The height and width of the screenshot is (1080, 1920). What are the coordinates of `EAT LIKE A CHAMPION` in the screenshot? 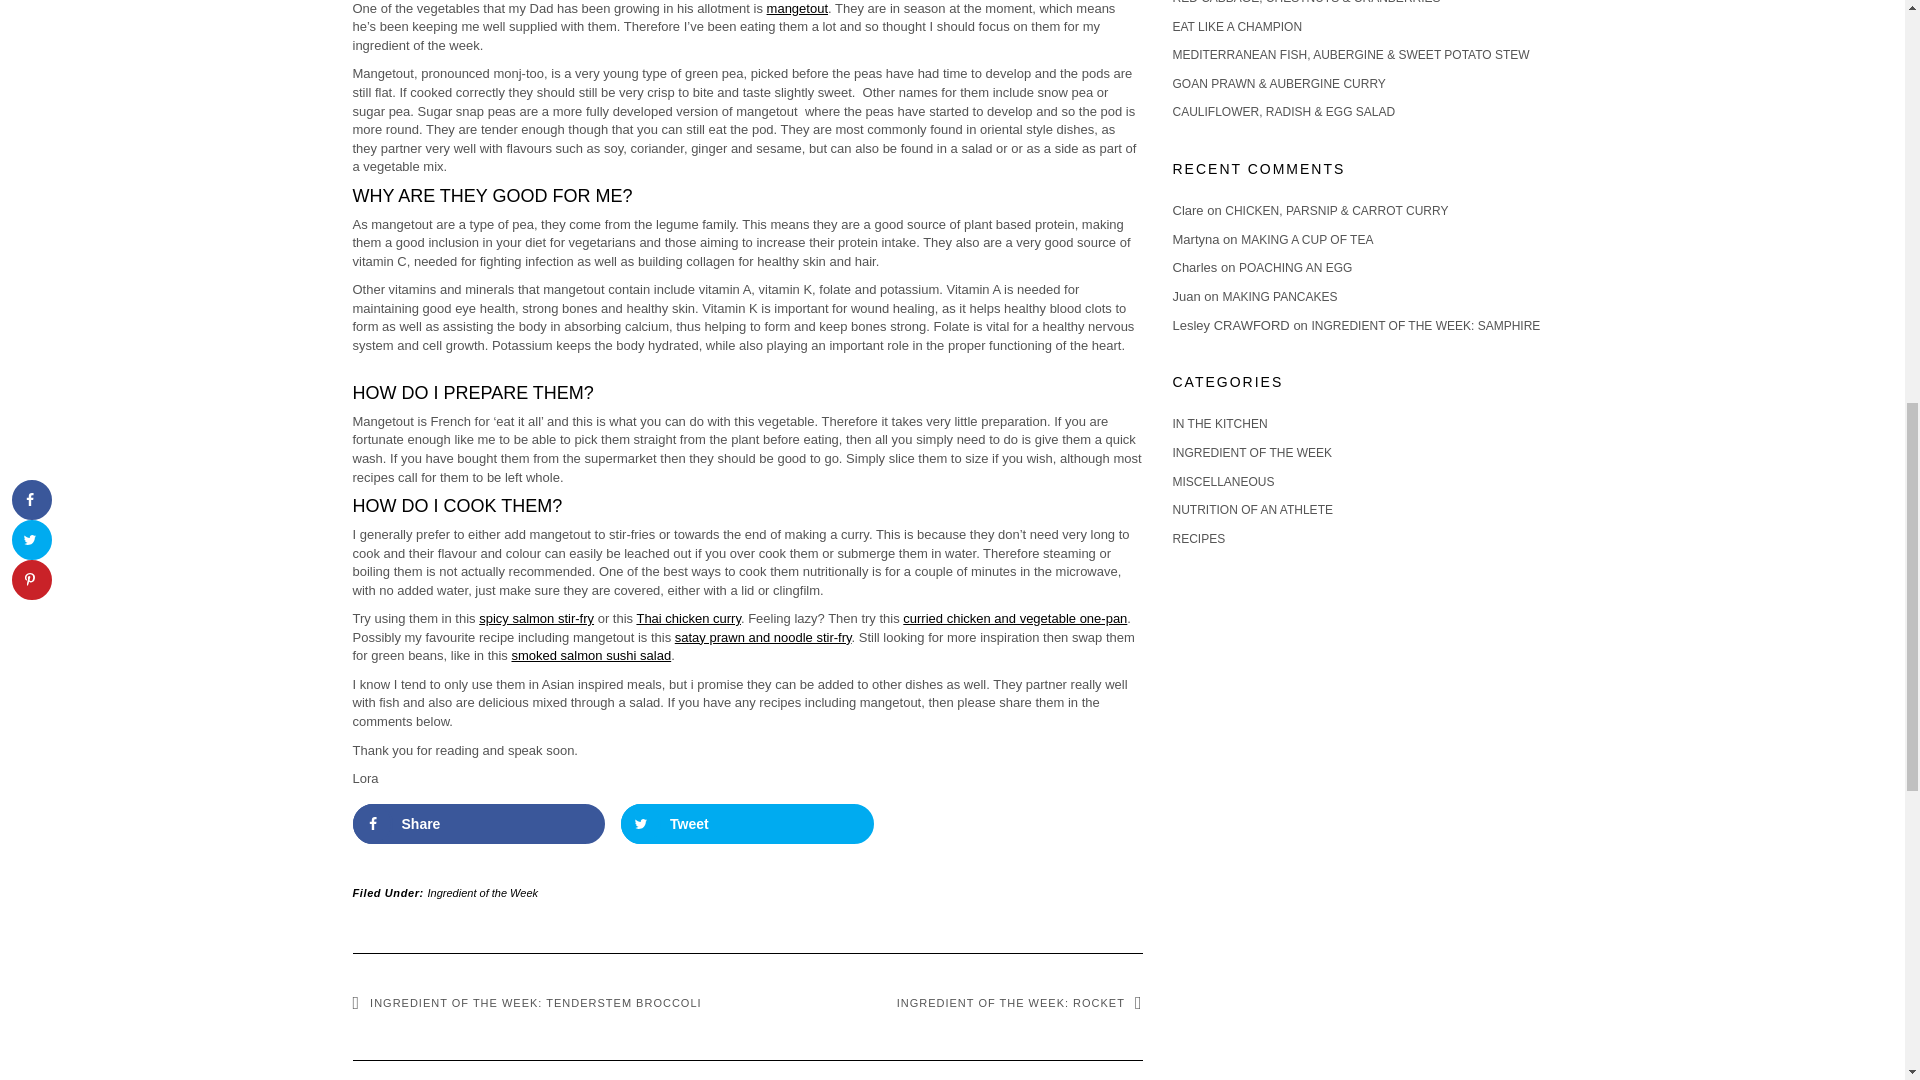 It's located at (1236, 26).